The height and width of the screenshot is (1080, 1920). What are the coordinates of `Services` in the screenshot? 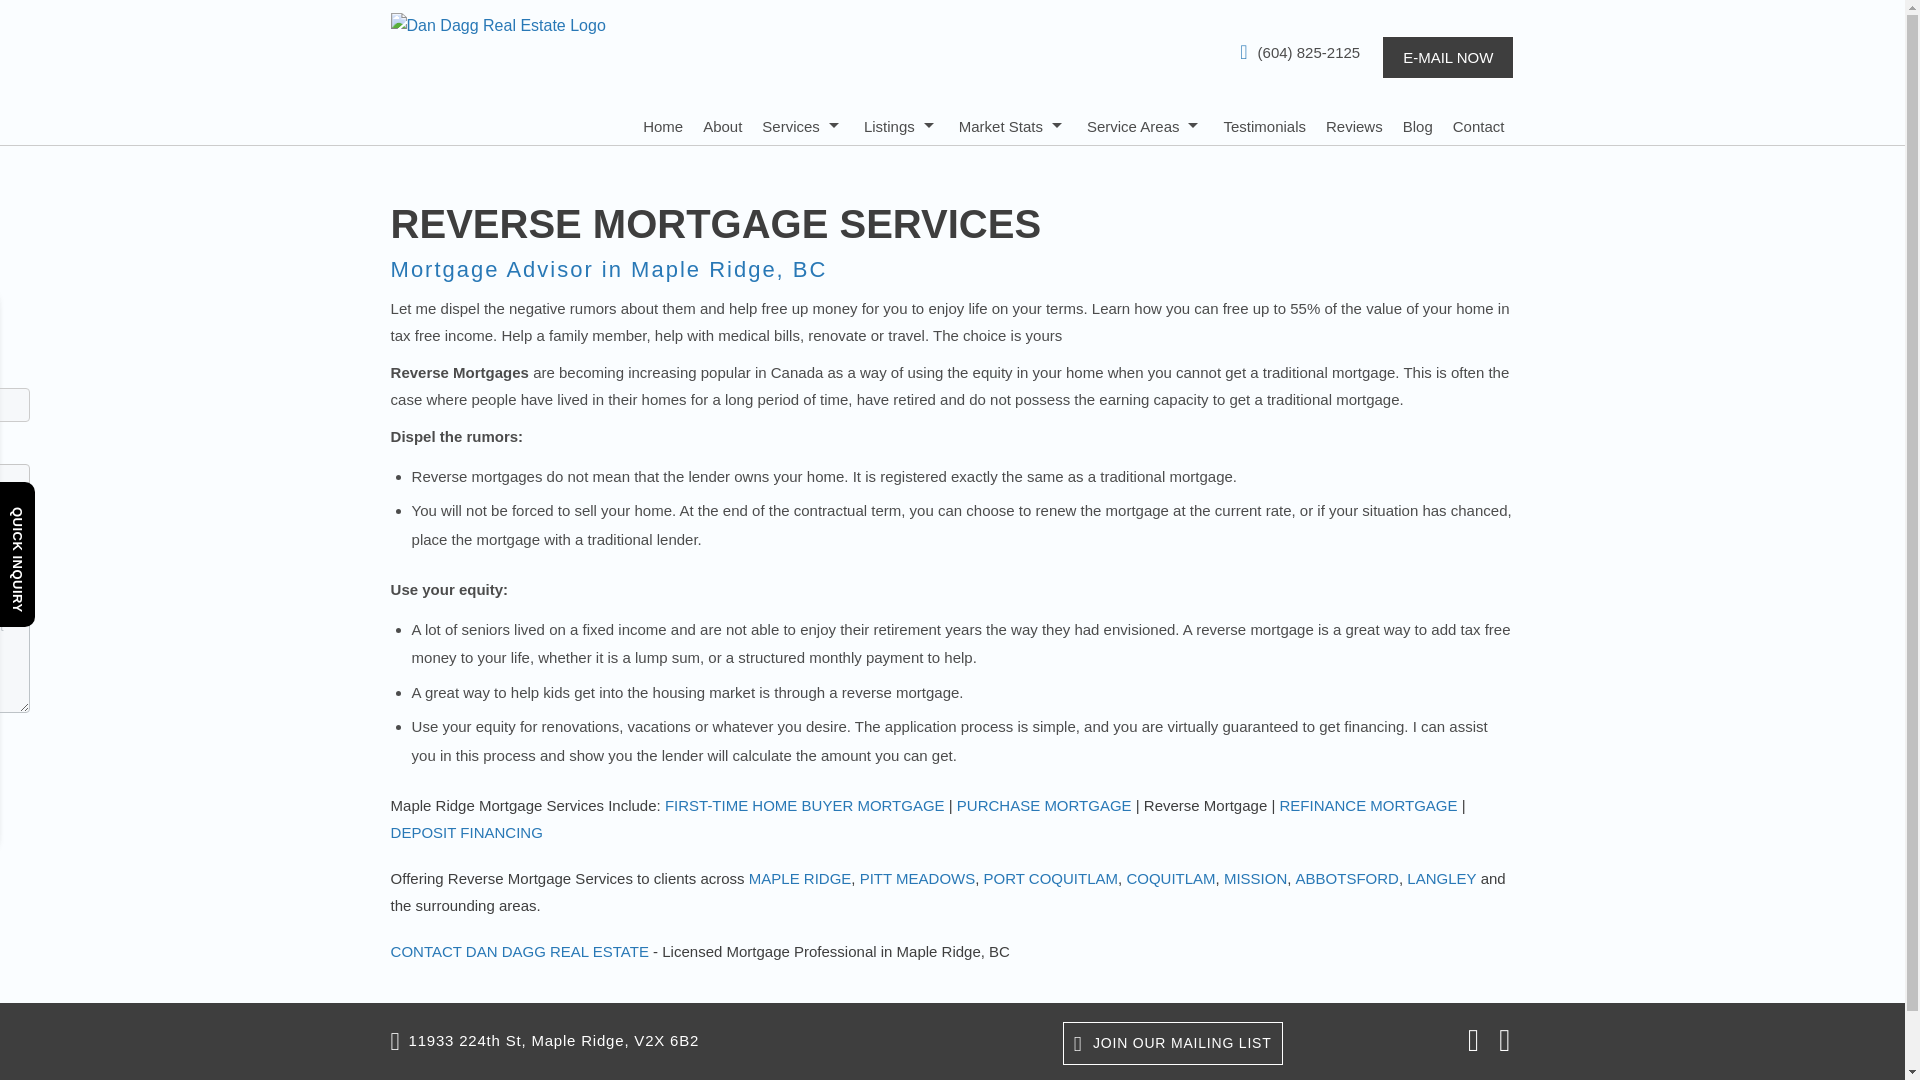 It's located at (803, 124).